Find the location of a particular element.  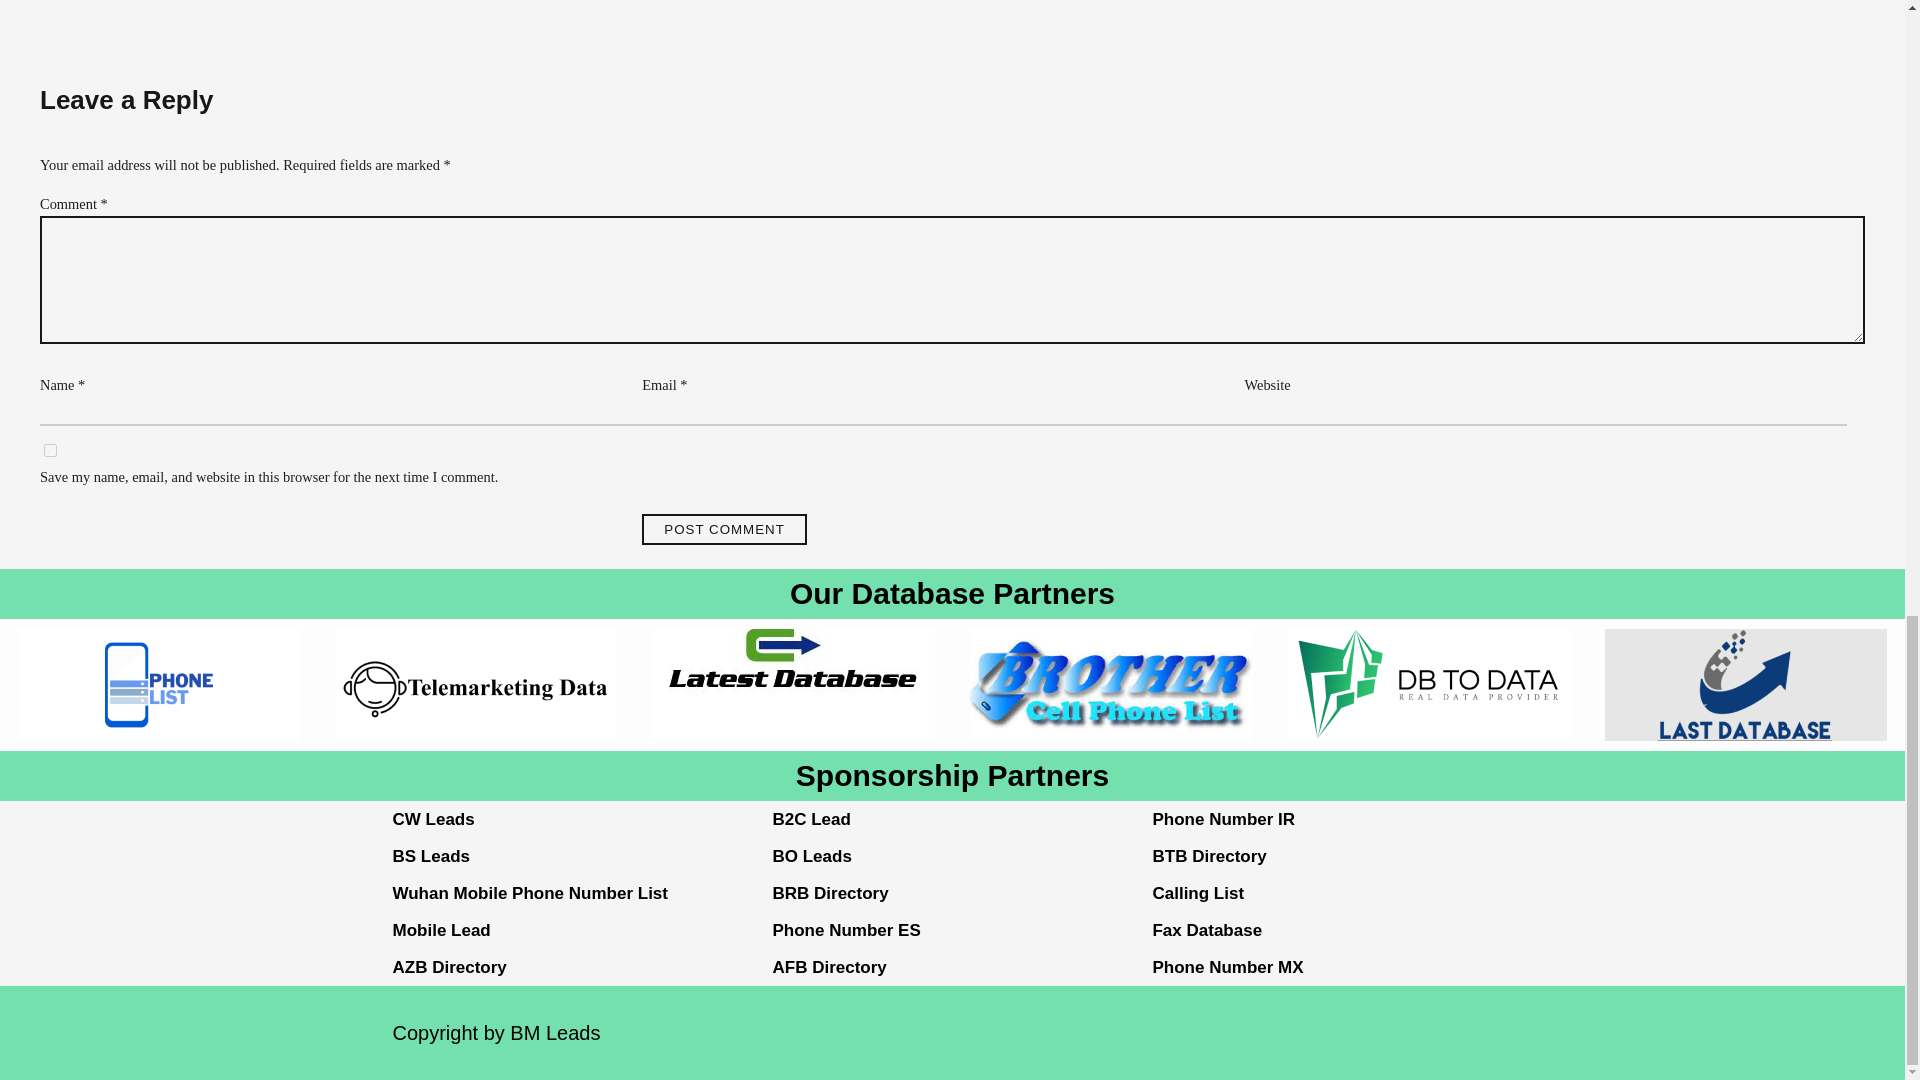

yes is located at coordinates (50, 450).